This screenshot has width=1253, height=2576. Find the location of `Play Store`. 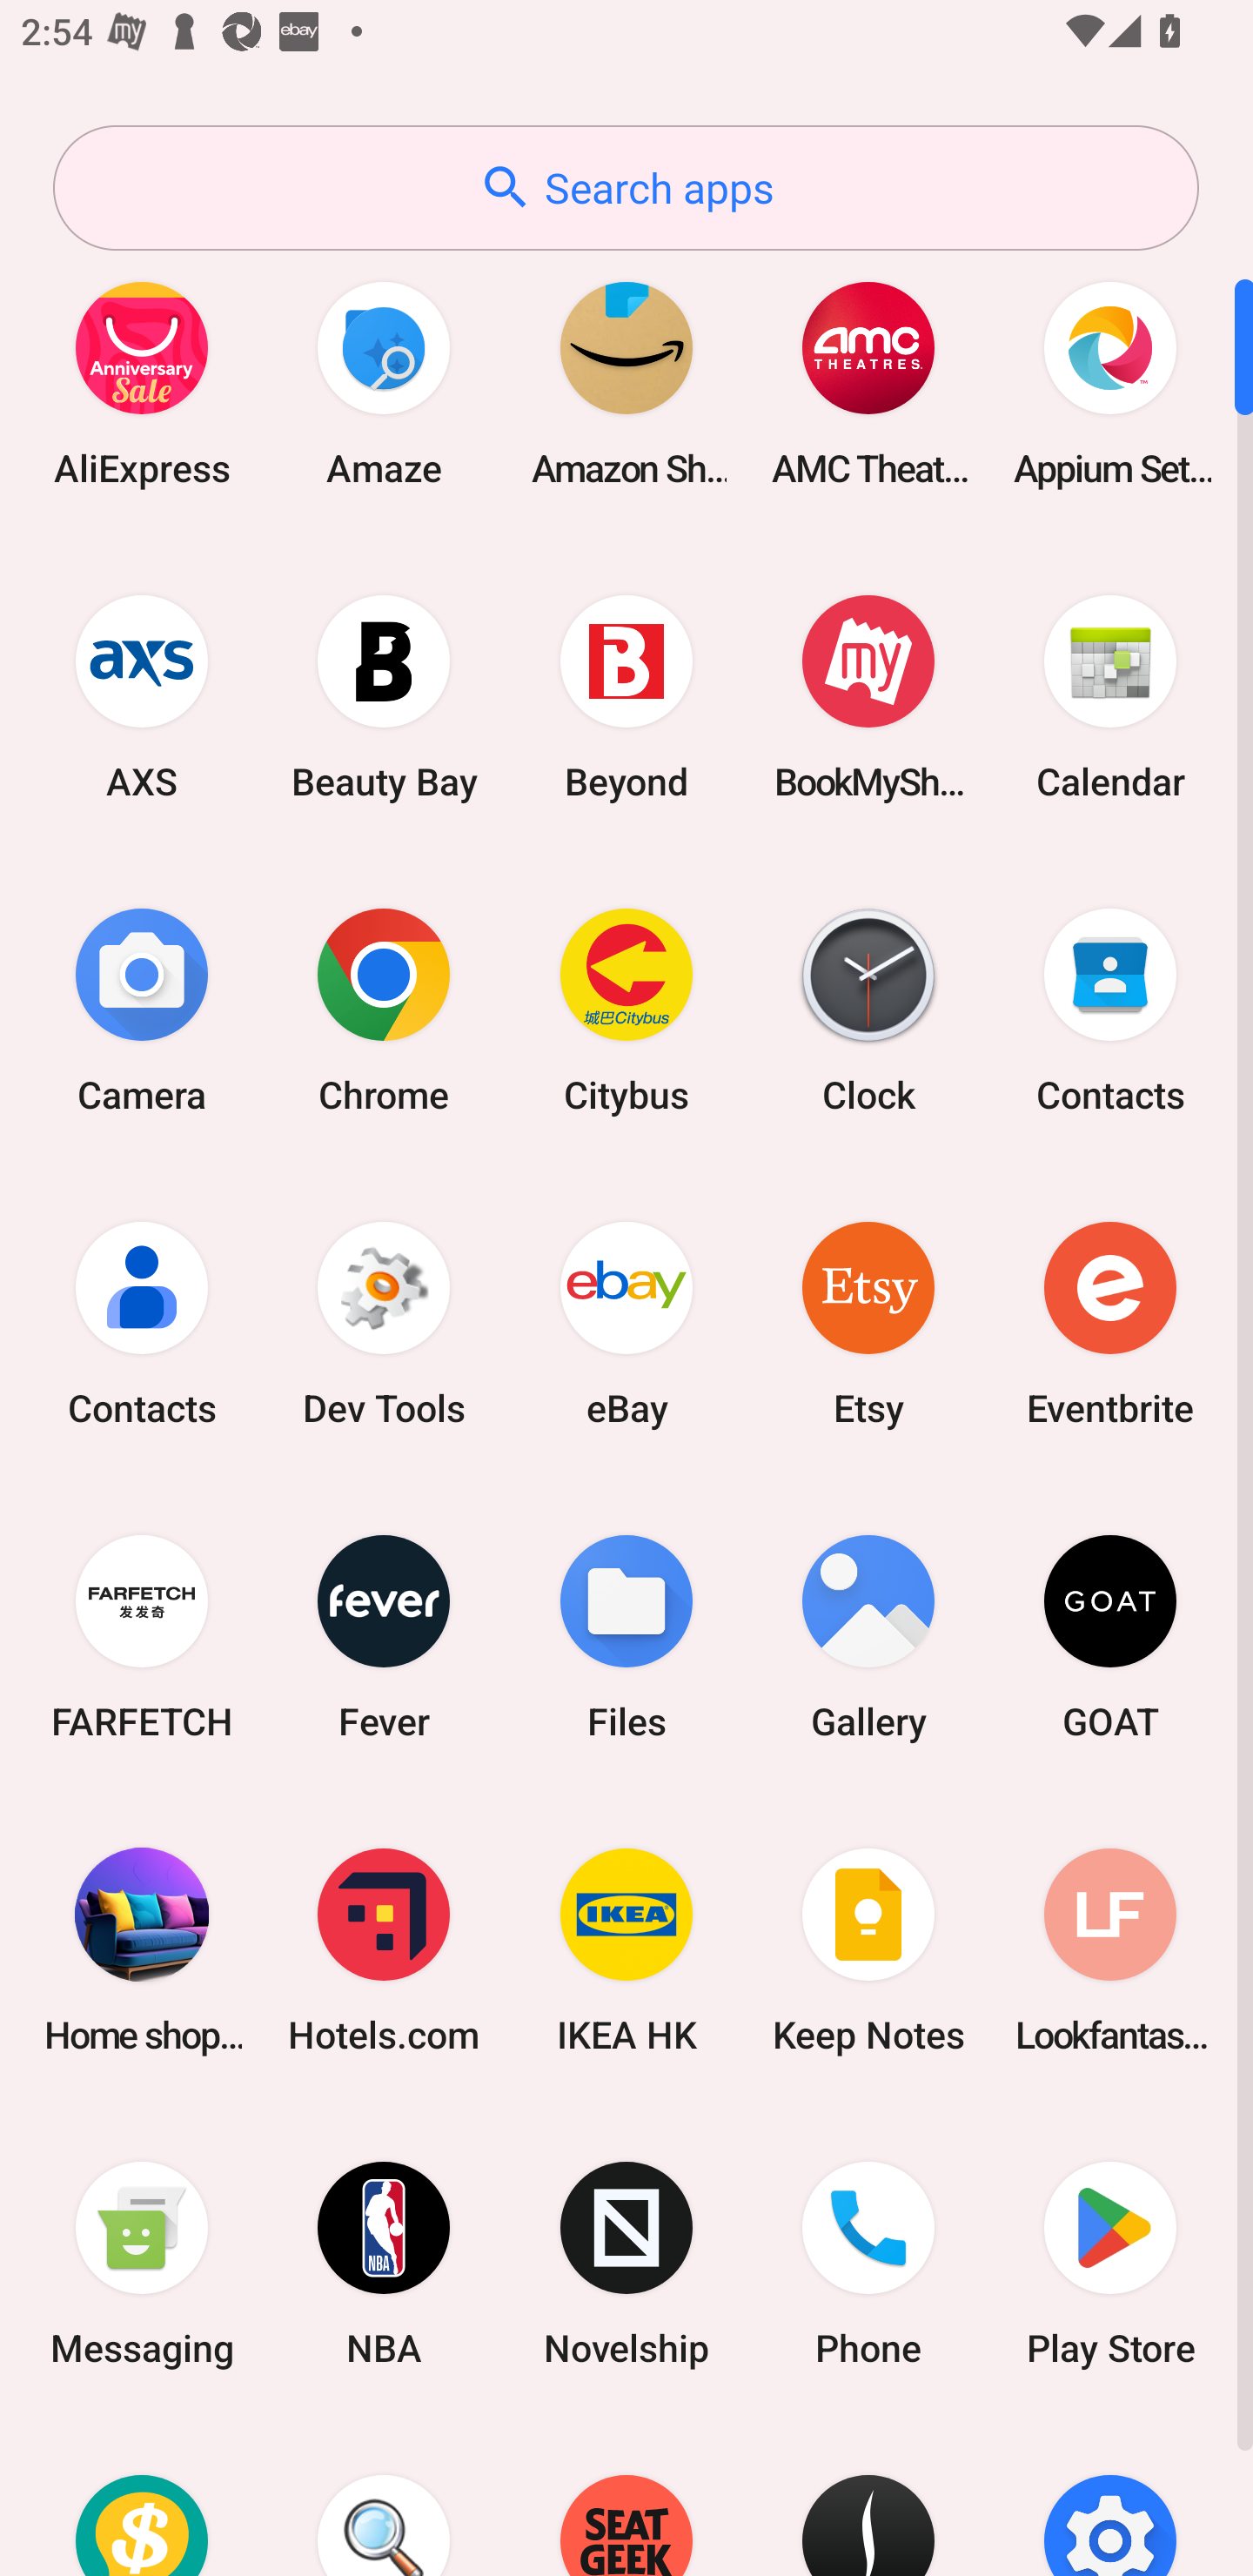

Play Store is located at coordinates (1110, 2264).